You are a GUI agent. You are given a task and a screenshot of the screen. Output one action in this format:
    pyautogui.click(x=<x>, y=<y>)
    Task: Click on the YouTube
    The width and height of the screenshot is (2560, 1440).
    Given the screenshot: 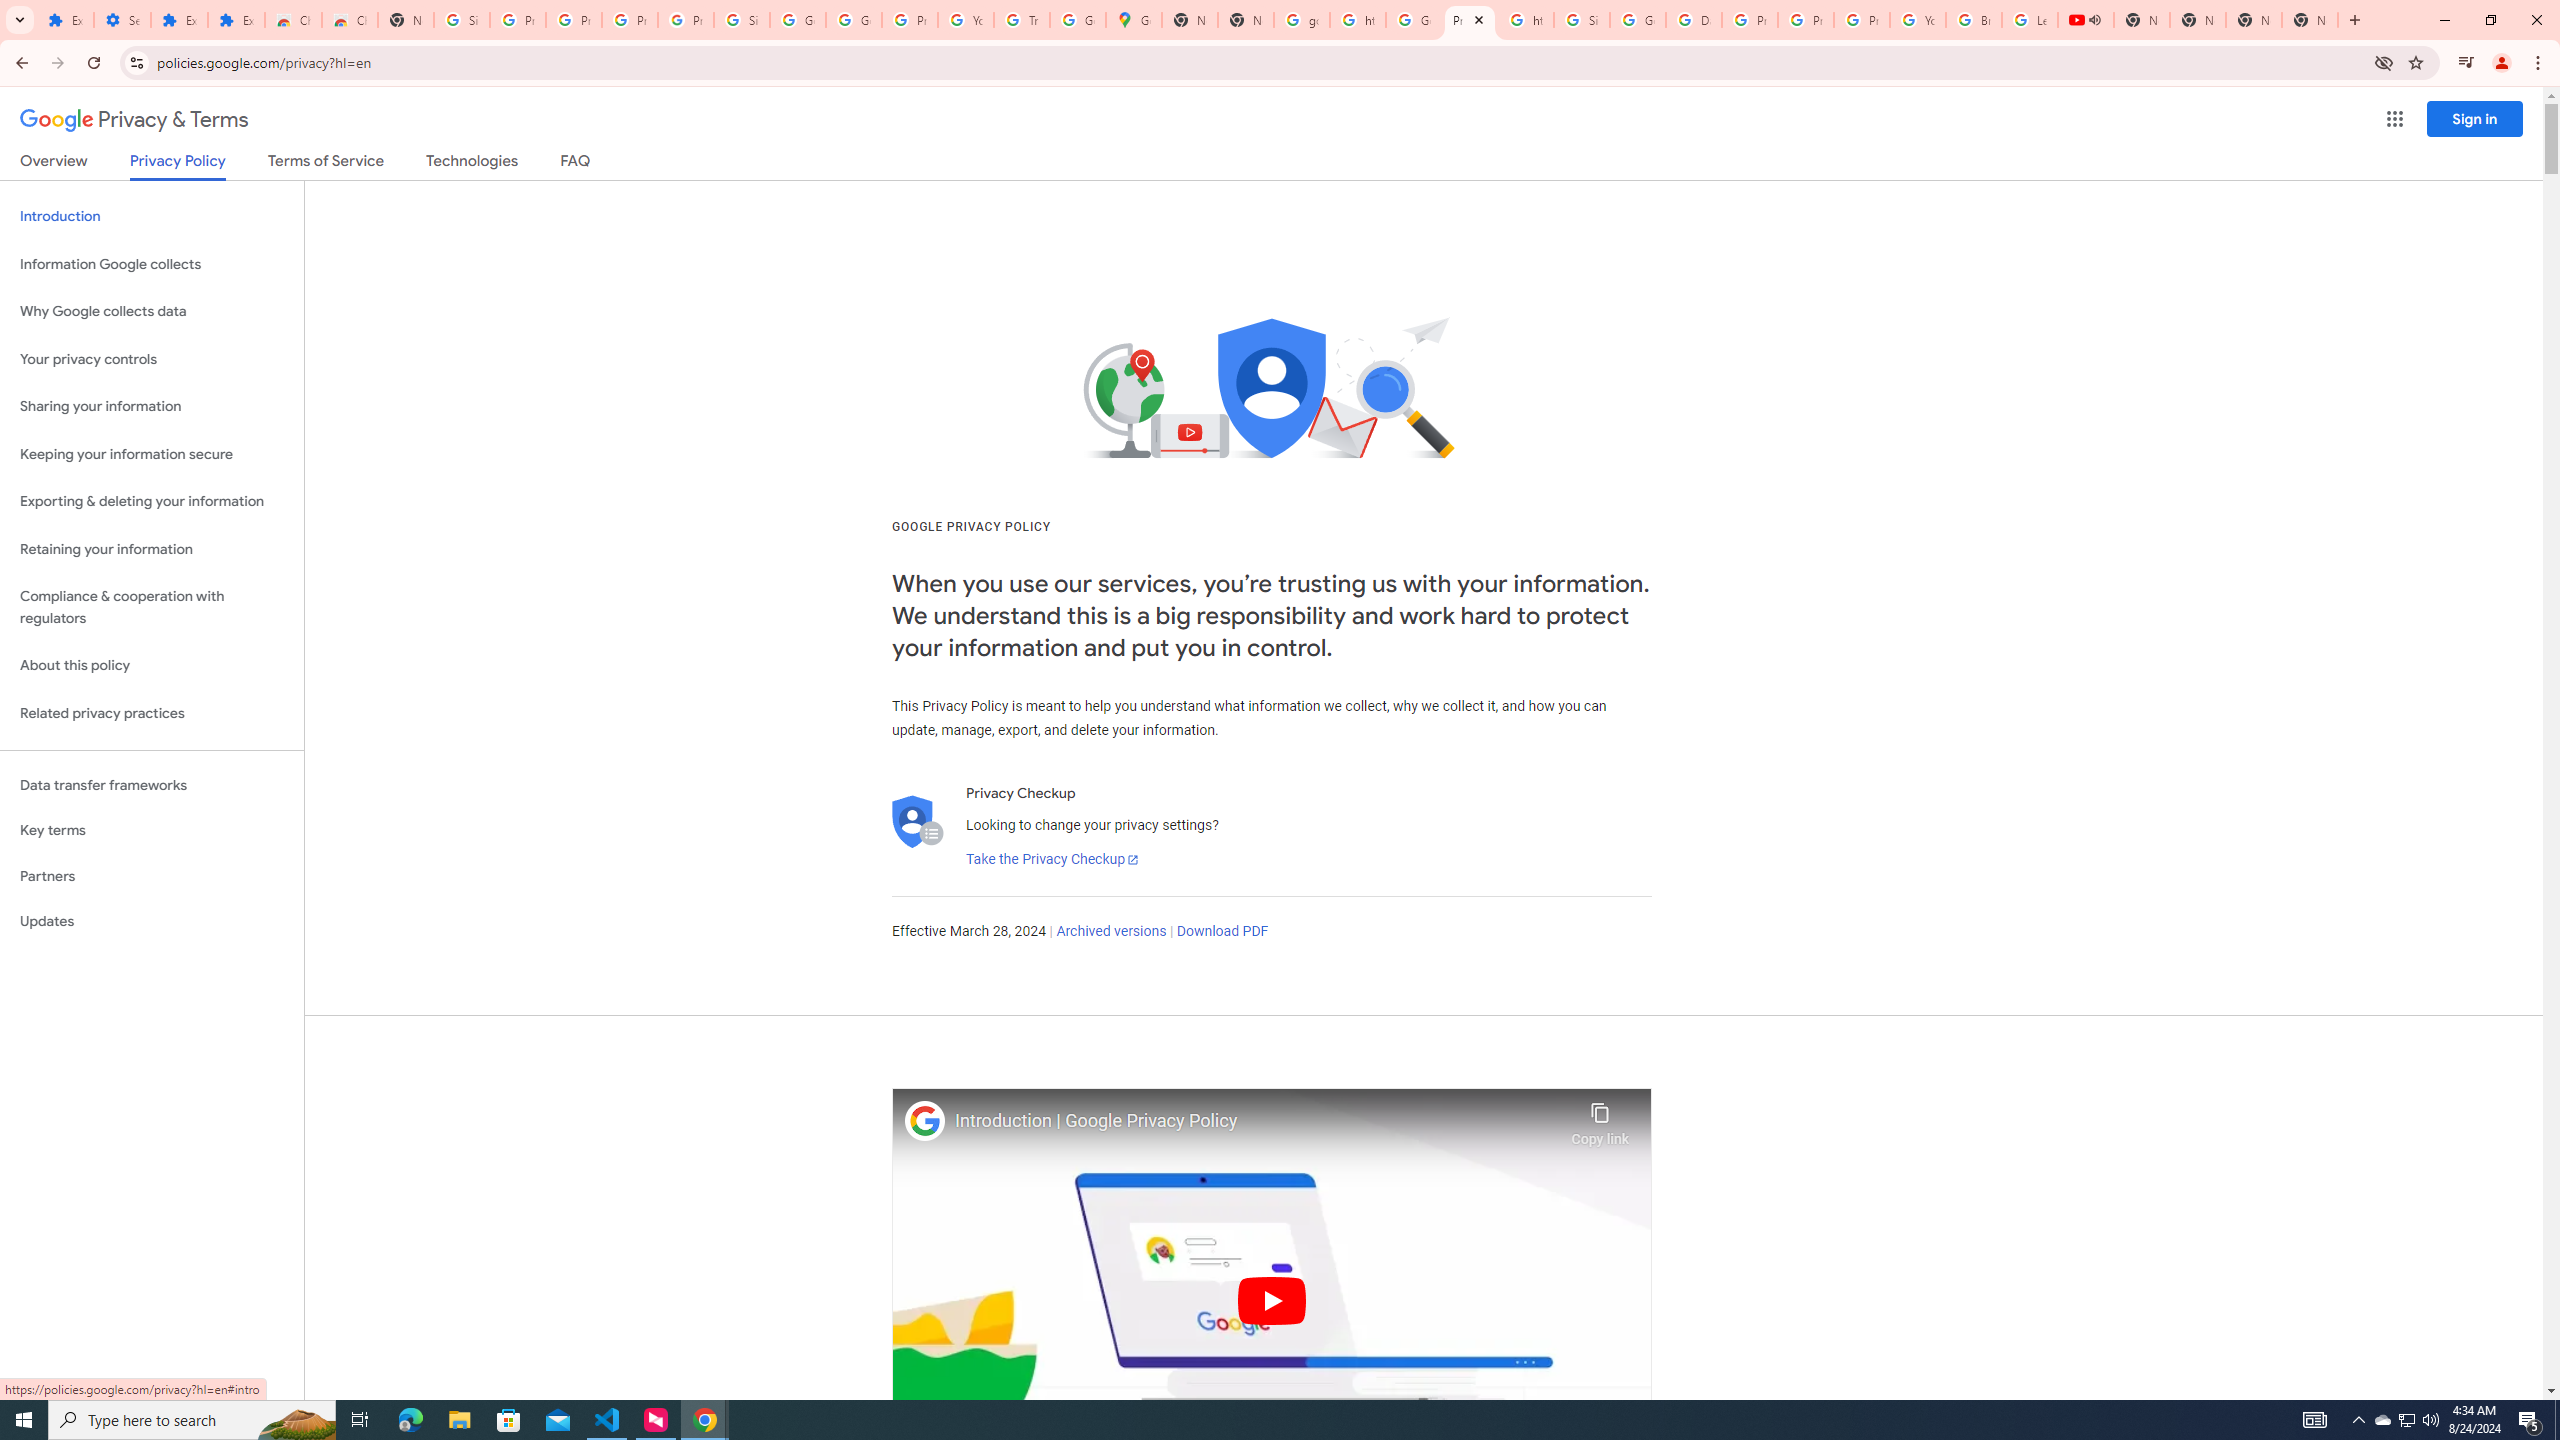 What is the action you would take?
    pyautogui.click(x=966, y=20)
    